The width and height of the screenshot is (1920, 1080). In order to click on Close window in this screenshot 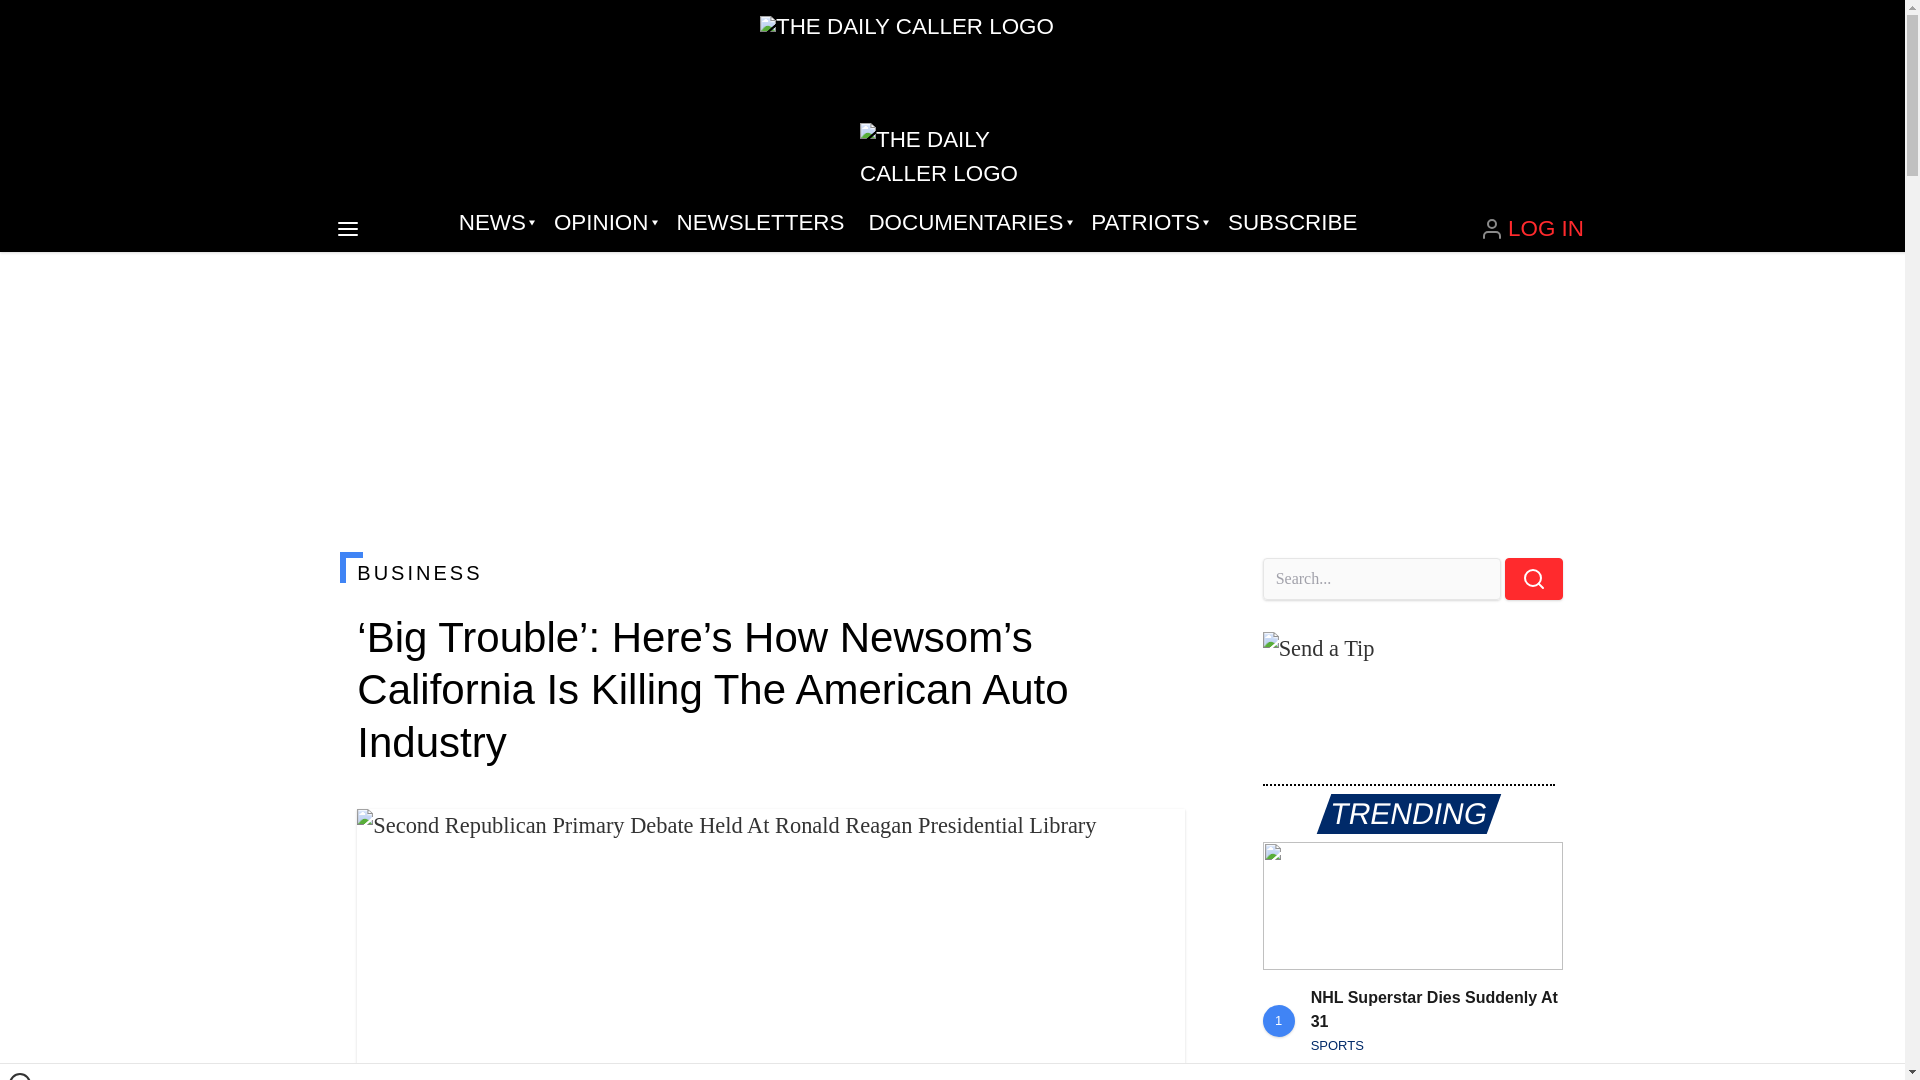, I will do `click(20, 1076)`.